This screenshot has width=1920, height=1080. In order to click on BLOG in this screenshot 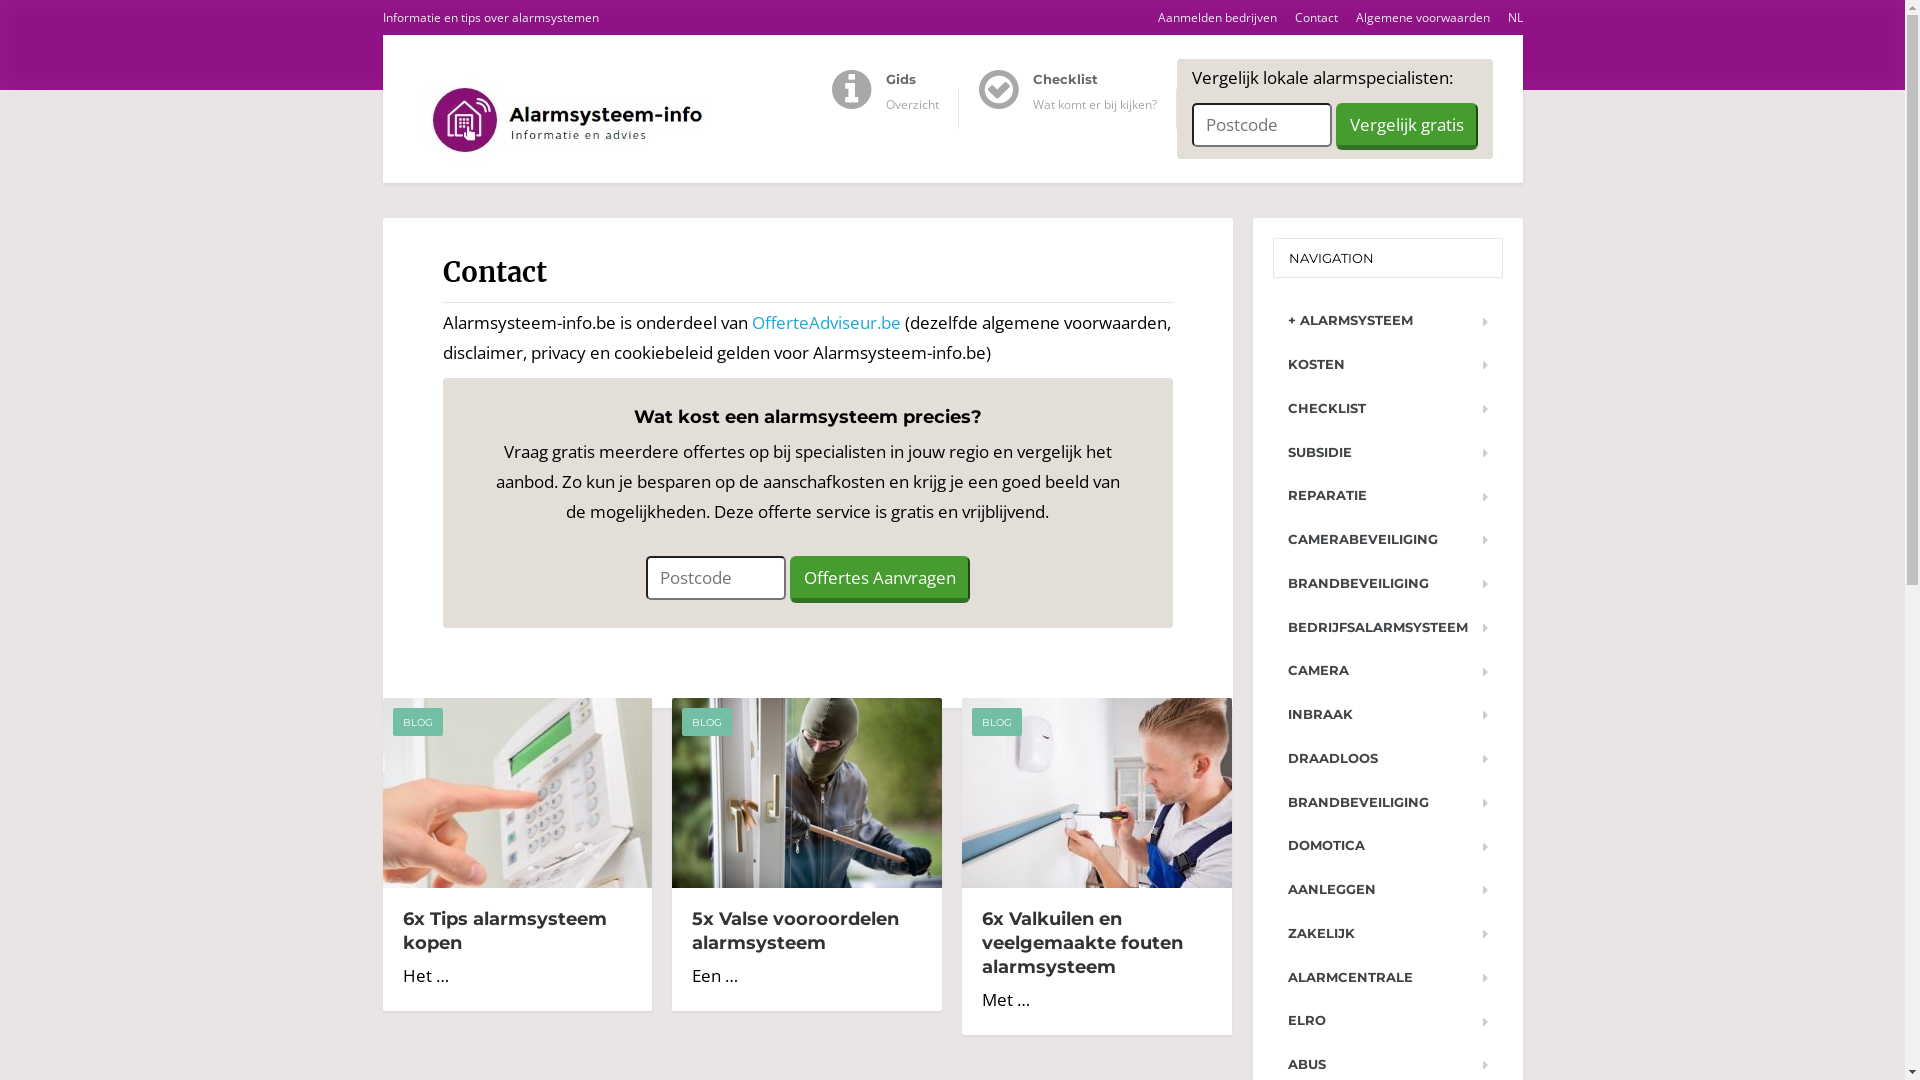, I will do `click(707, 722)`.